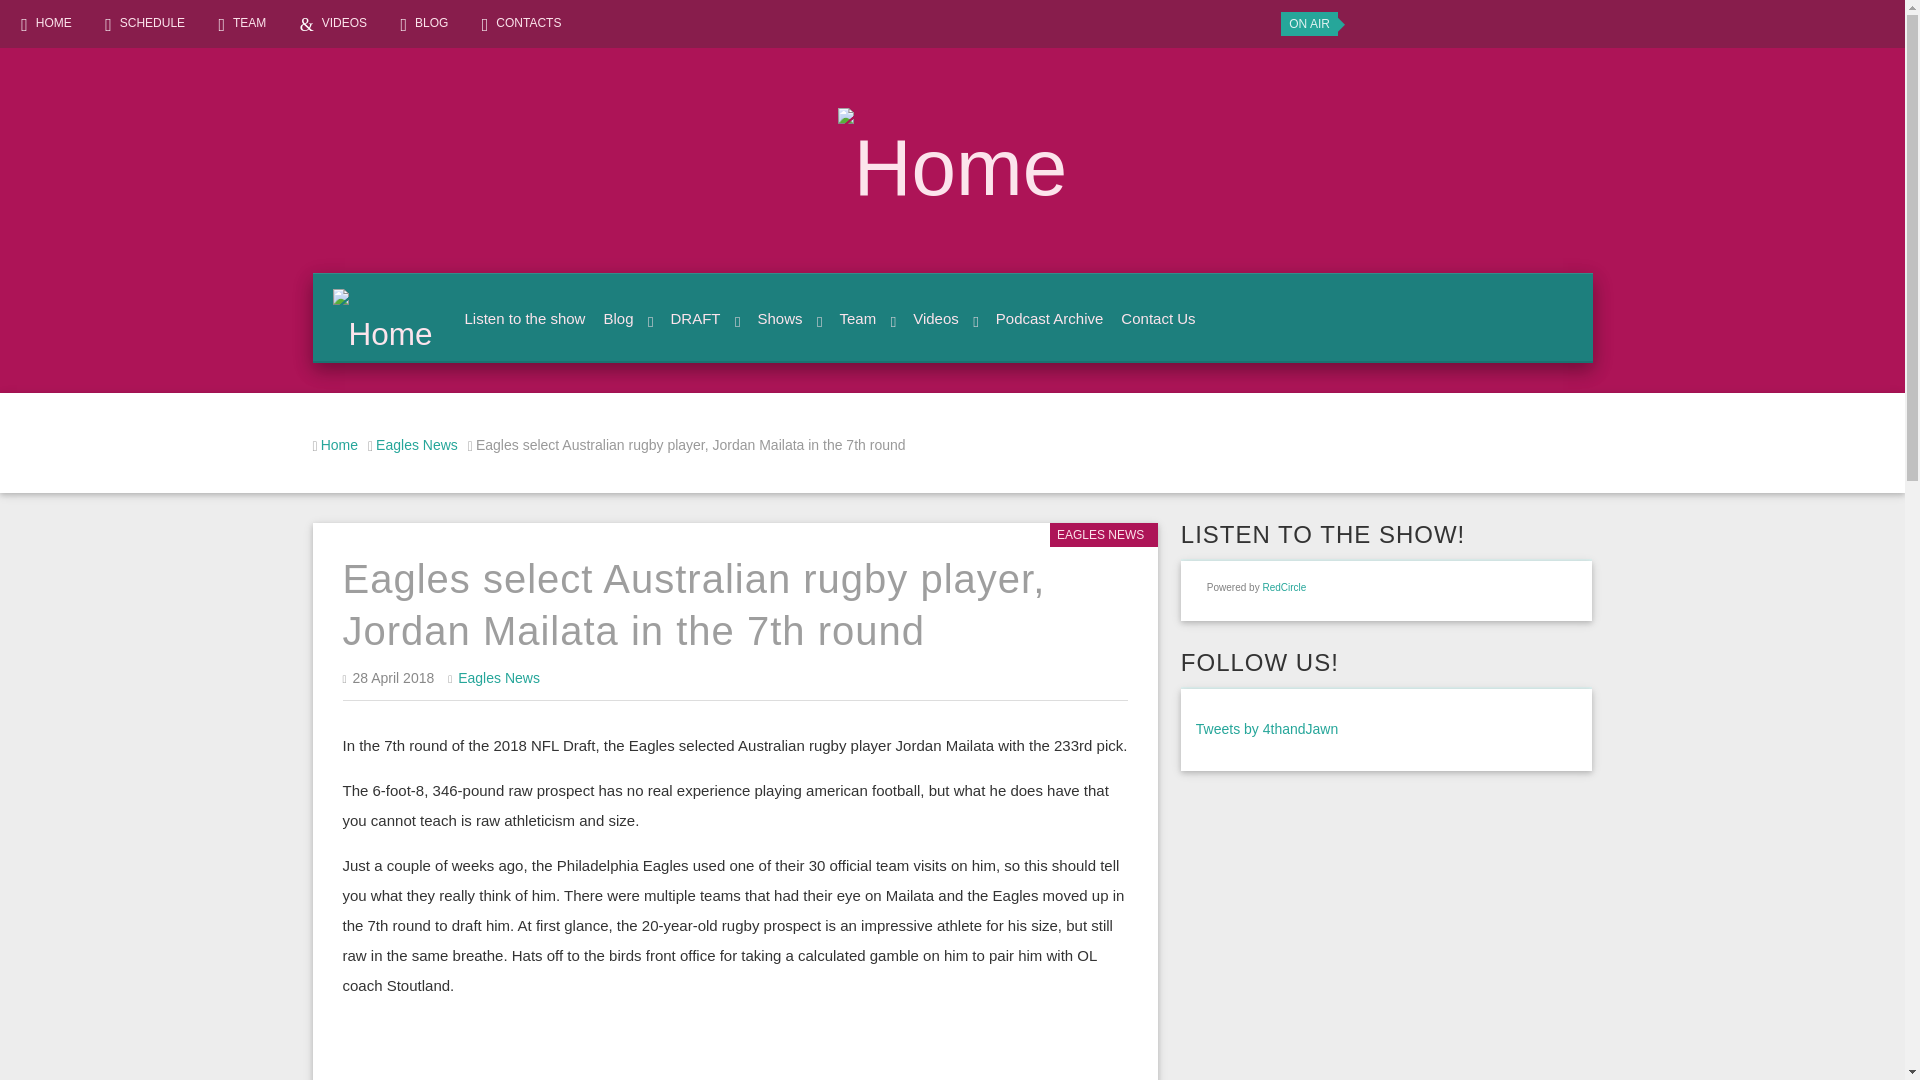 Image resolution: width=1920 pixels, height=1080 pixels. Describe the element at coordinates (524, 23) in the screenshot. I see `CONTACTS` at that location.